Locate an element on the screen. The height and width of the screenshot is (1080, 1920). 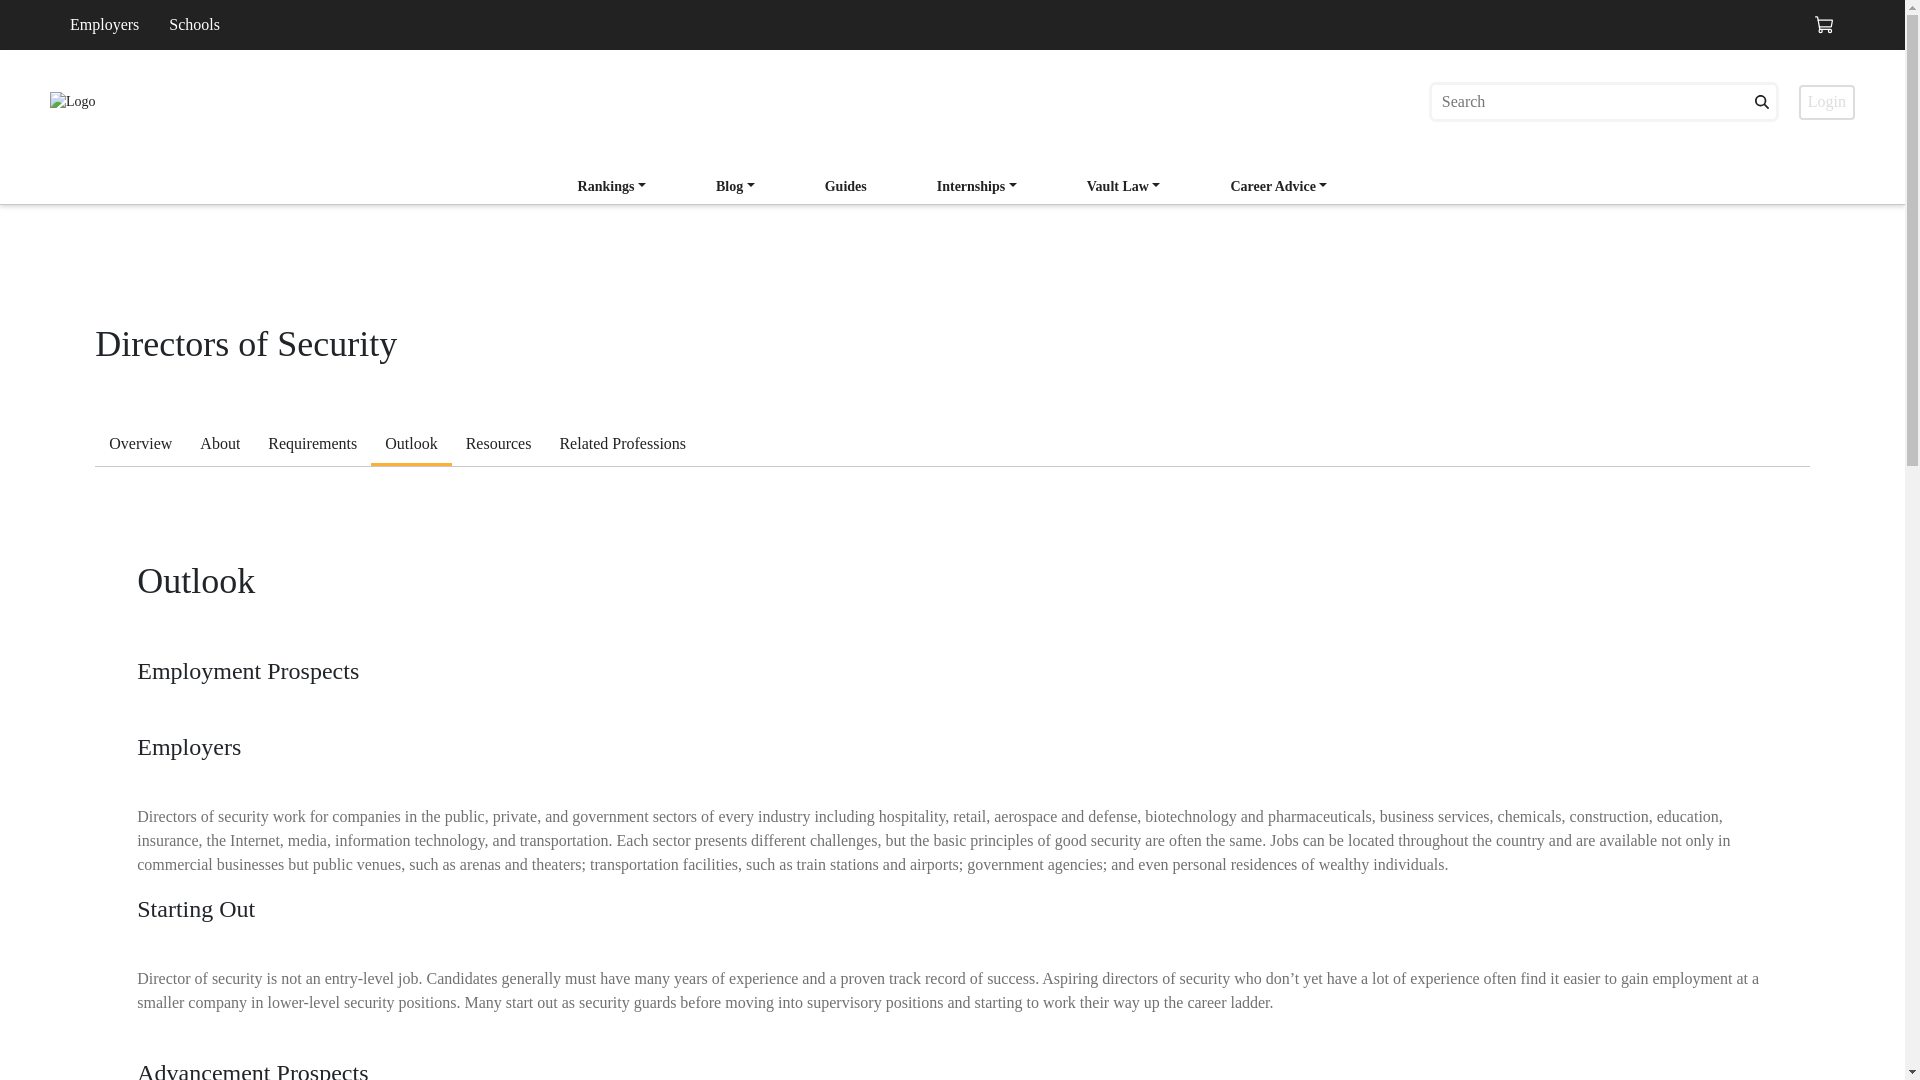
Outlook is located at coordinates (977, 186).